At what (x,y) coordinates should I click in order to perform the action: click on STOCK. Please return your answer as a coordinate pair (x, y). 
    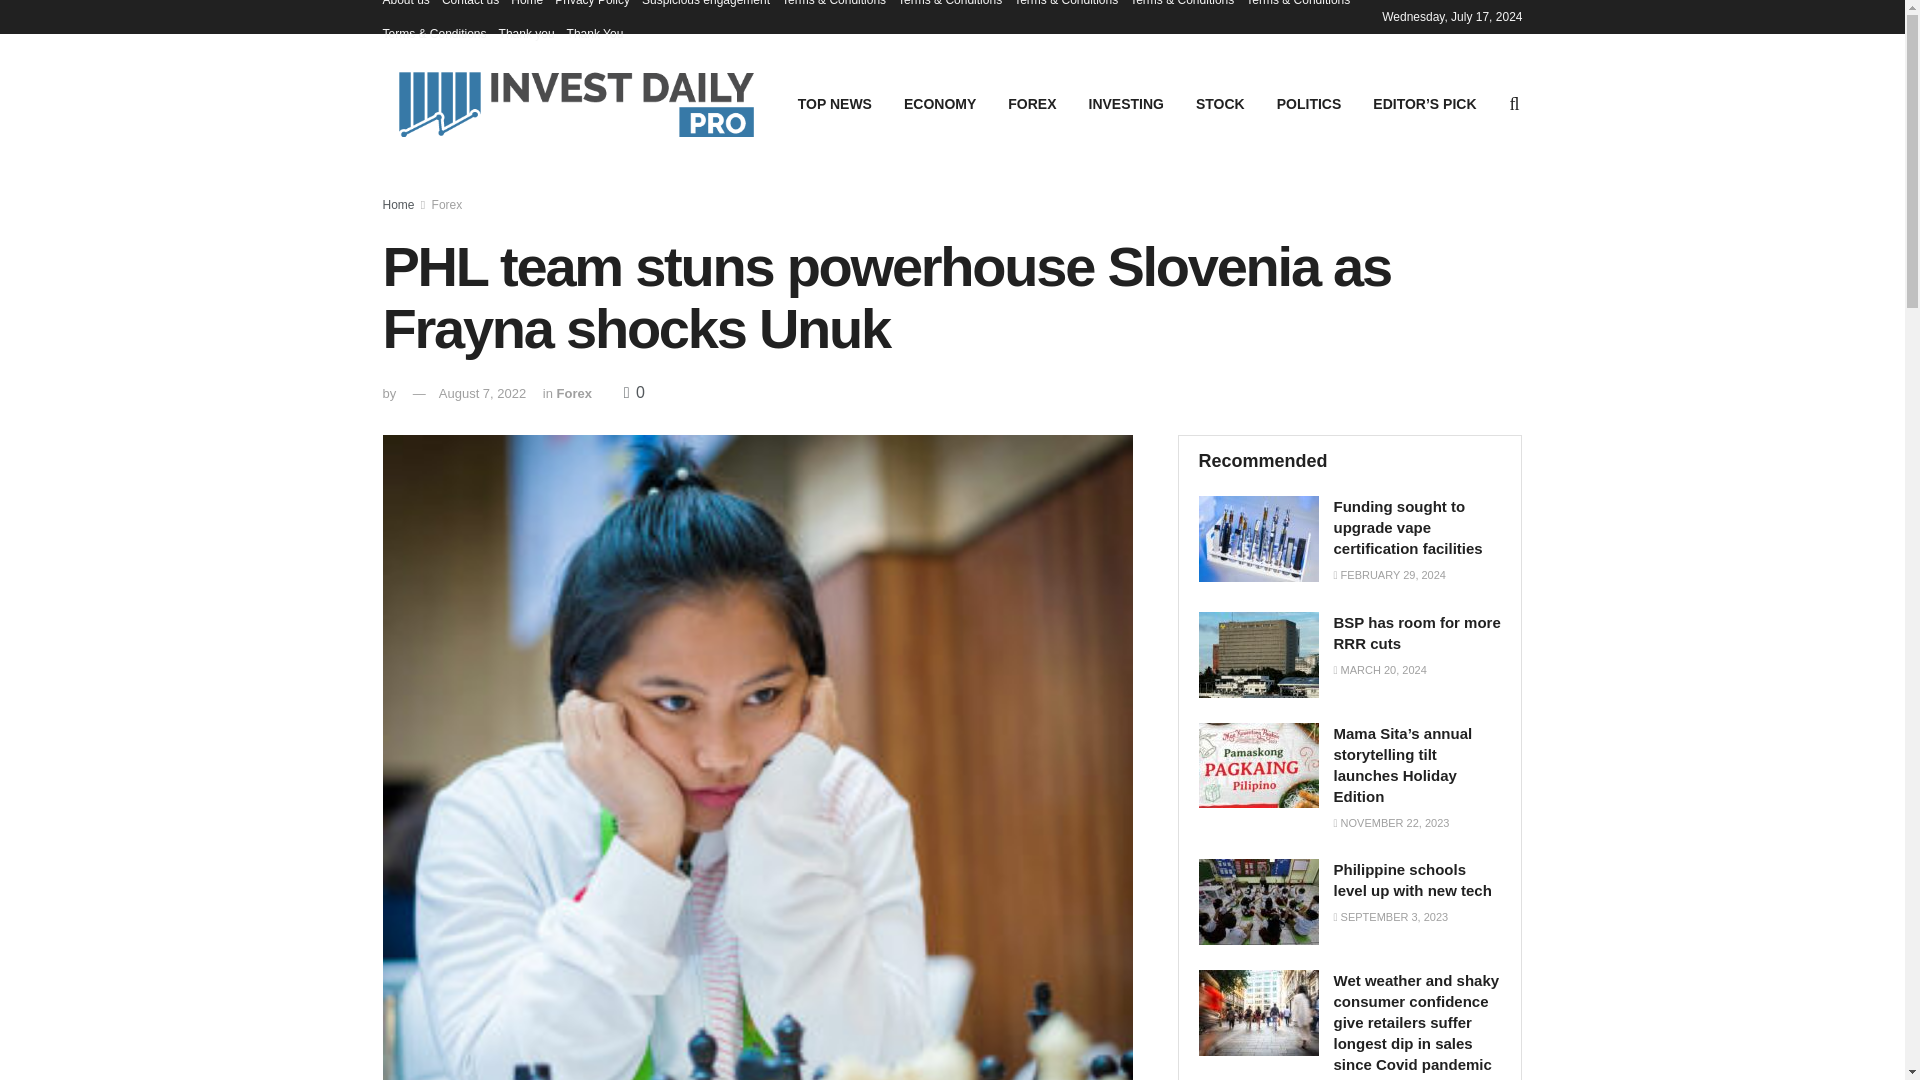
    Looking at the image, I should click on (1220, 103).